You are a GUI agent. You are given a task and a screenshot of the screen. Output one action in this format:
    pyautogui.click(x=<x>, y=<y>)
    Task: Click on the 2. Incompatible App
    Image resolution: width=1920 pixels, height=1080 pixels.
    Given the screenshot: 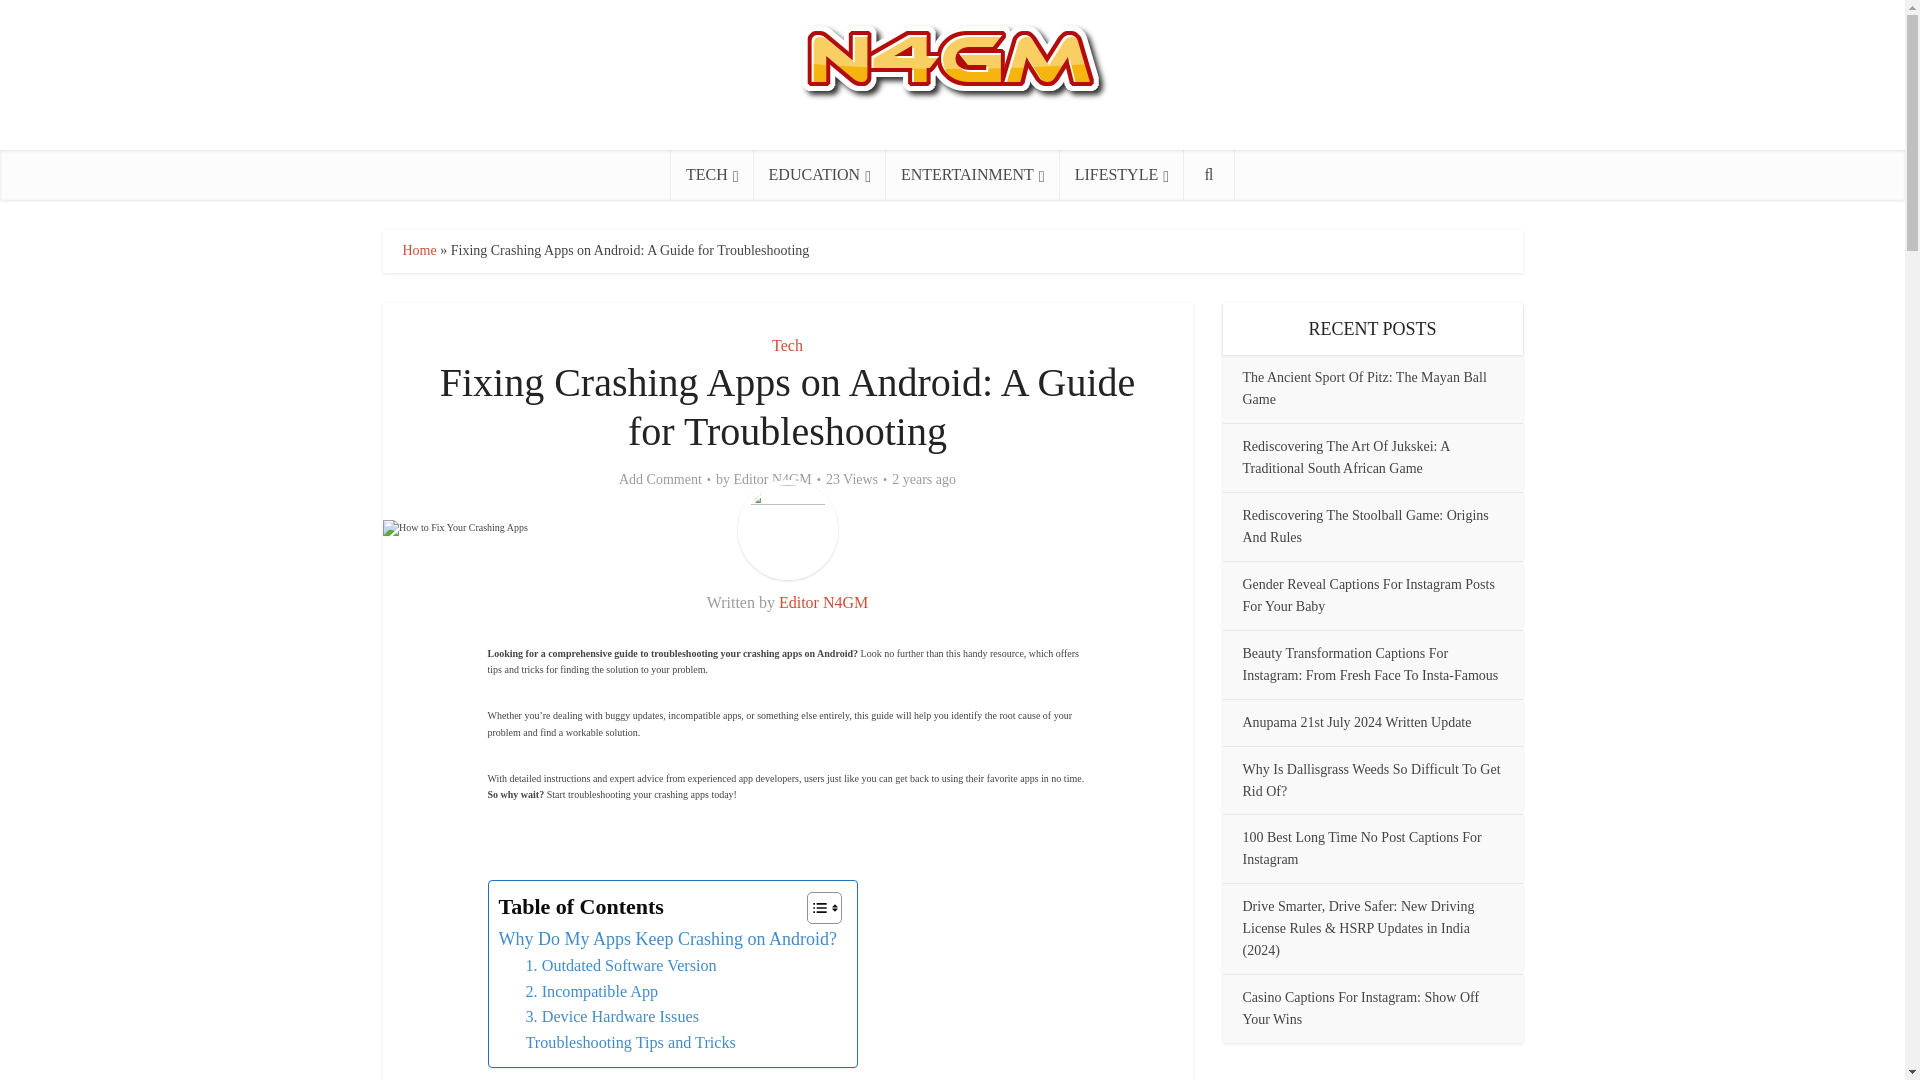 What is the action you would take?
    pyautogui.click(x=592, y=992)
    